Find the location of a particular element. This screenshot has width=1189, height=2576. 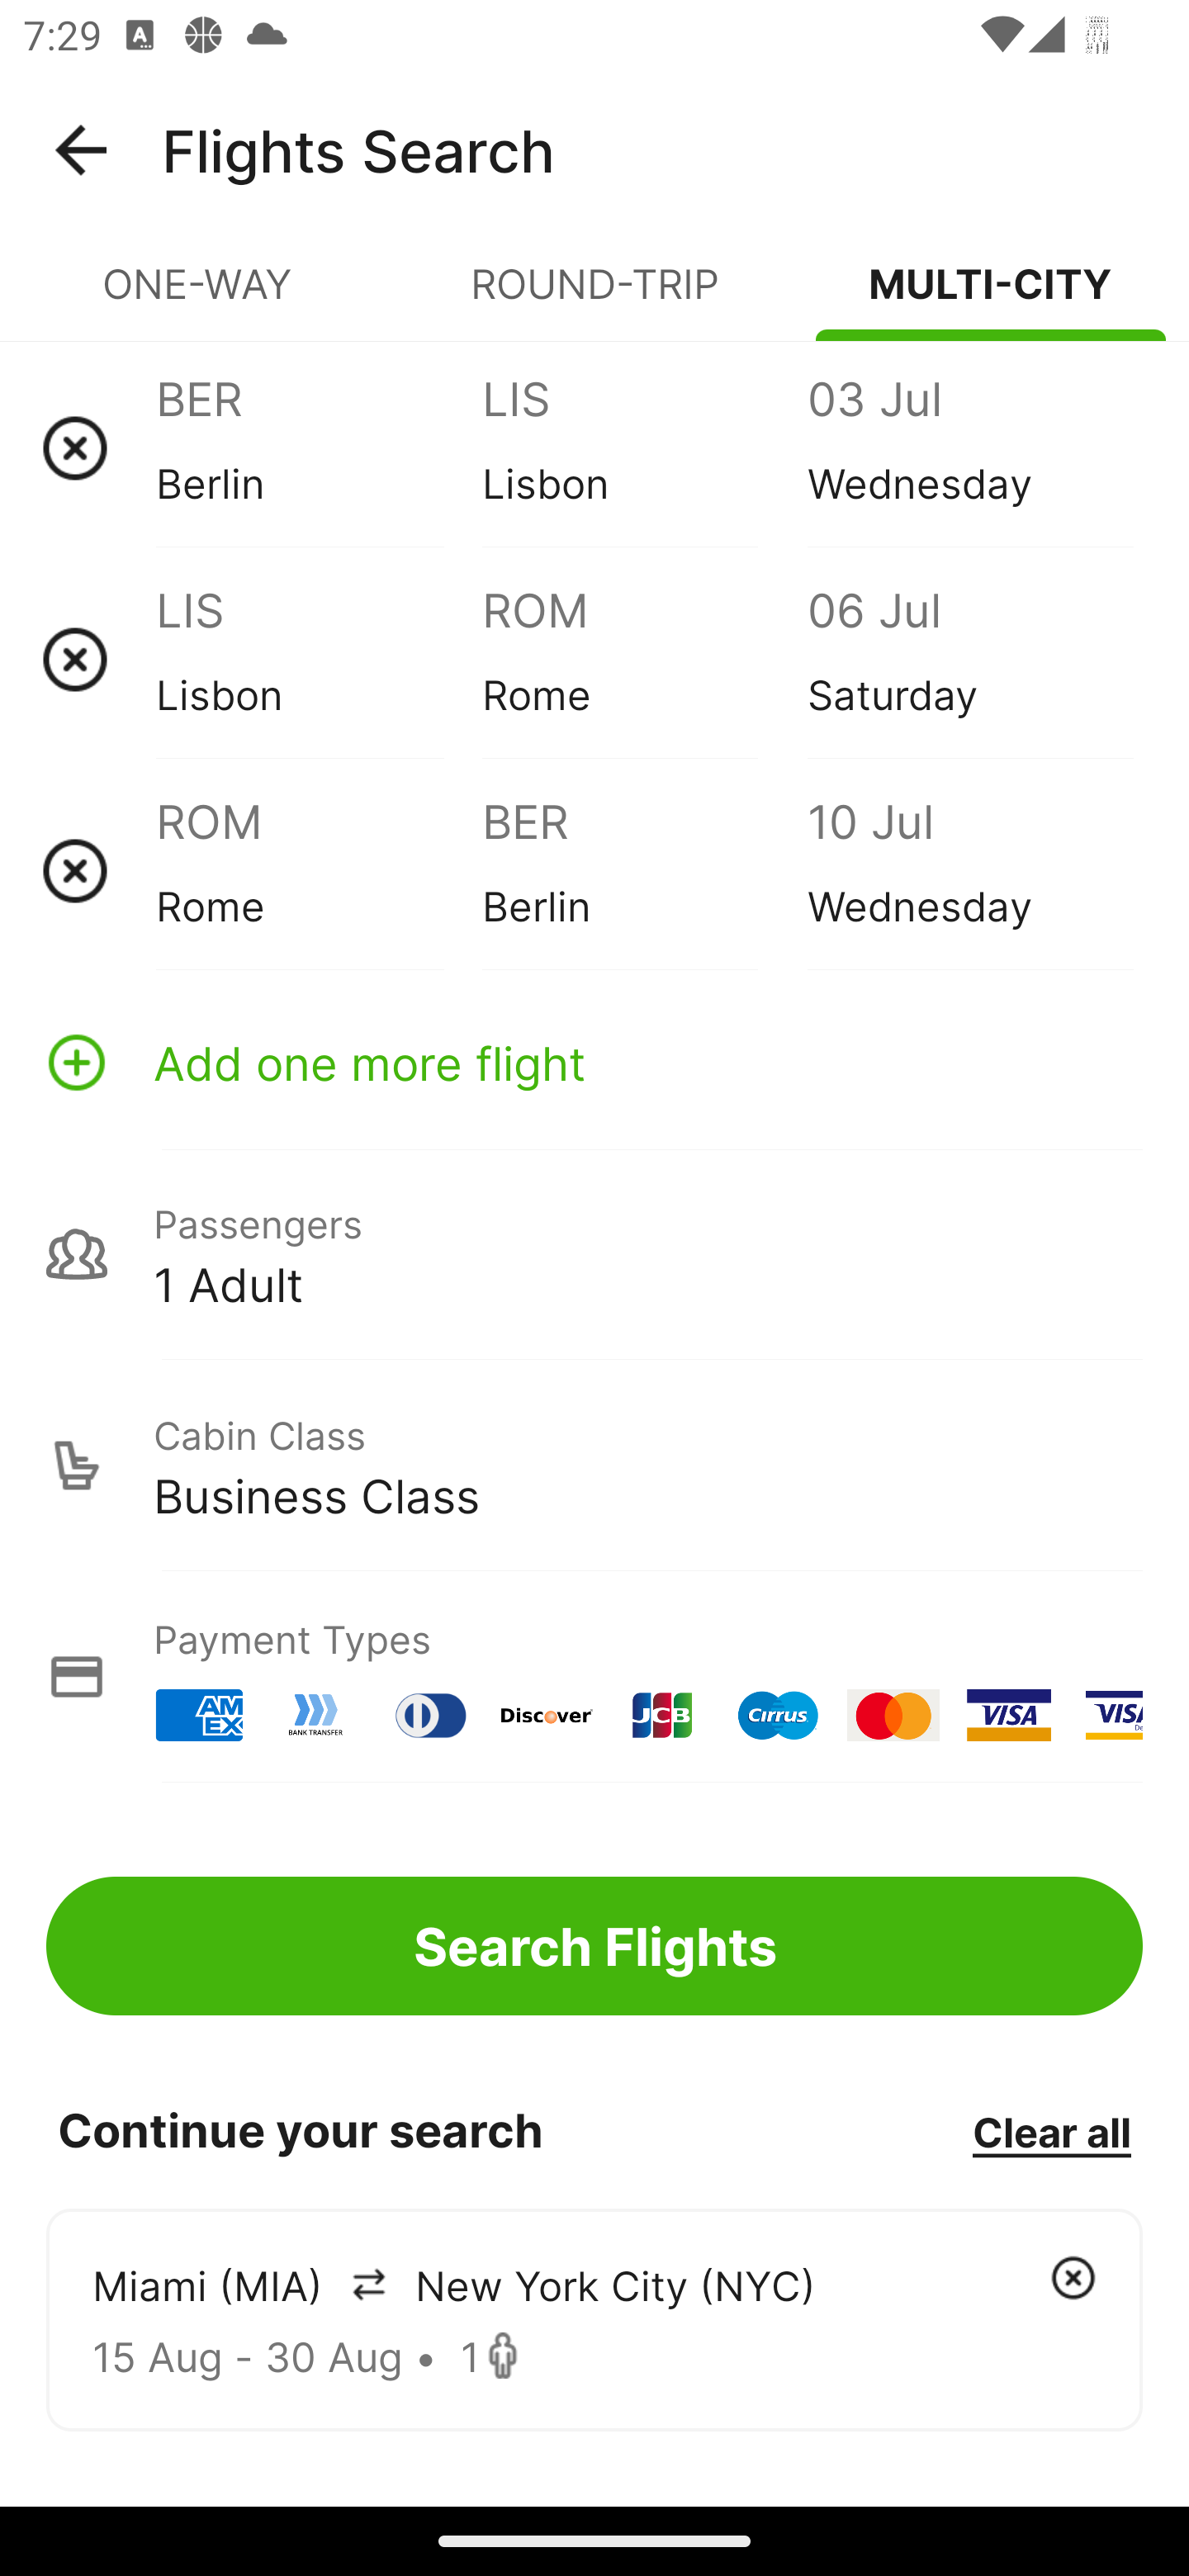

MULTI-CITY is located at coordinates (991, 297).